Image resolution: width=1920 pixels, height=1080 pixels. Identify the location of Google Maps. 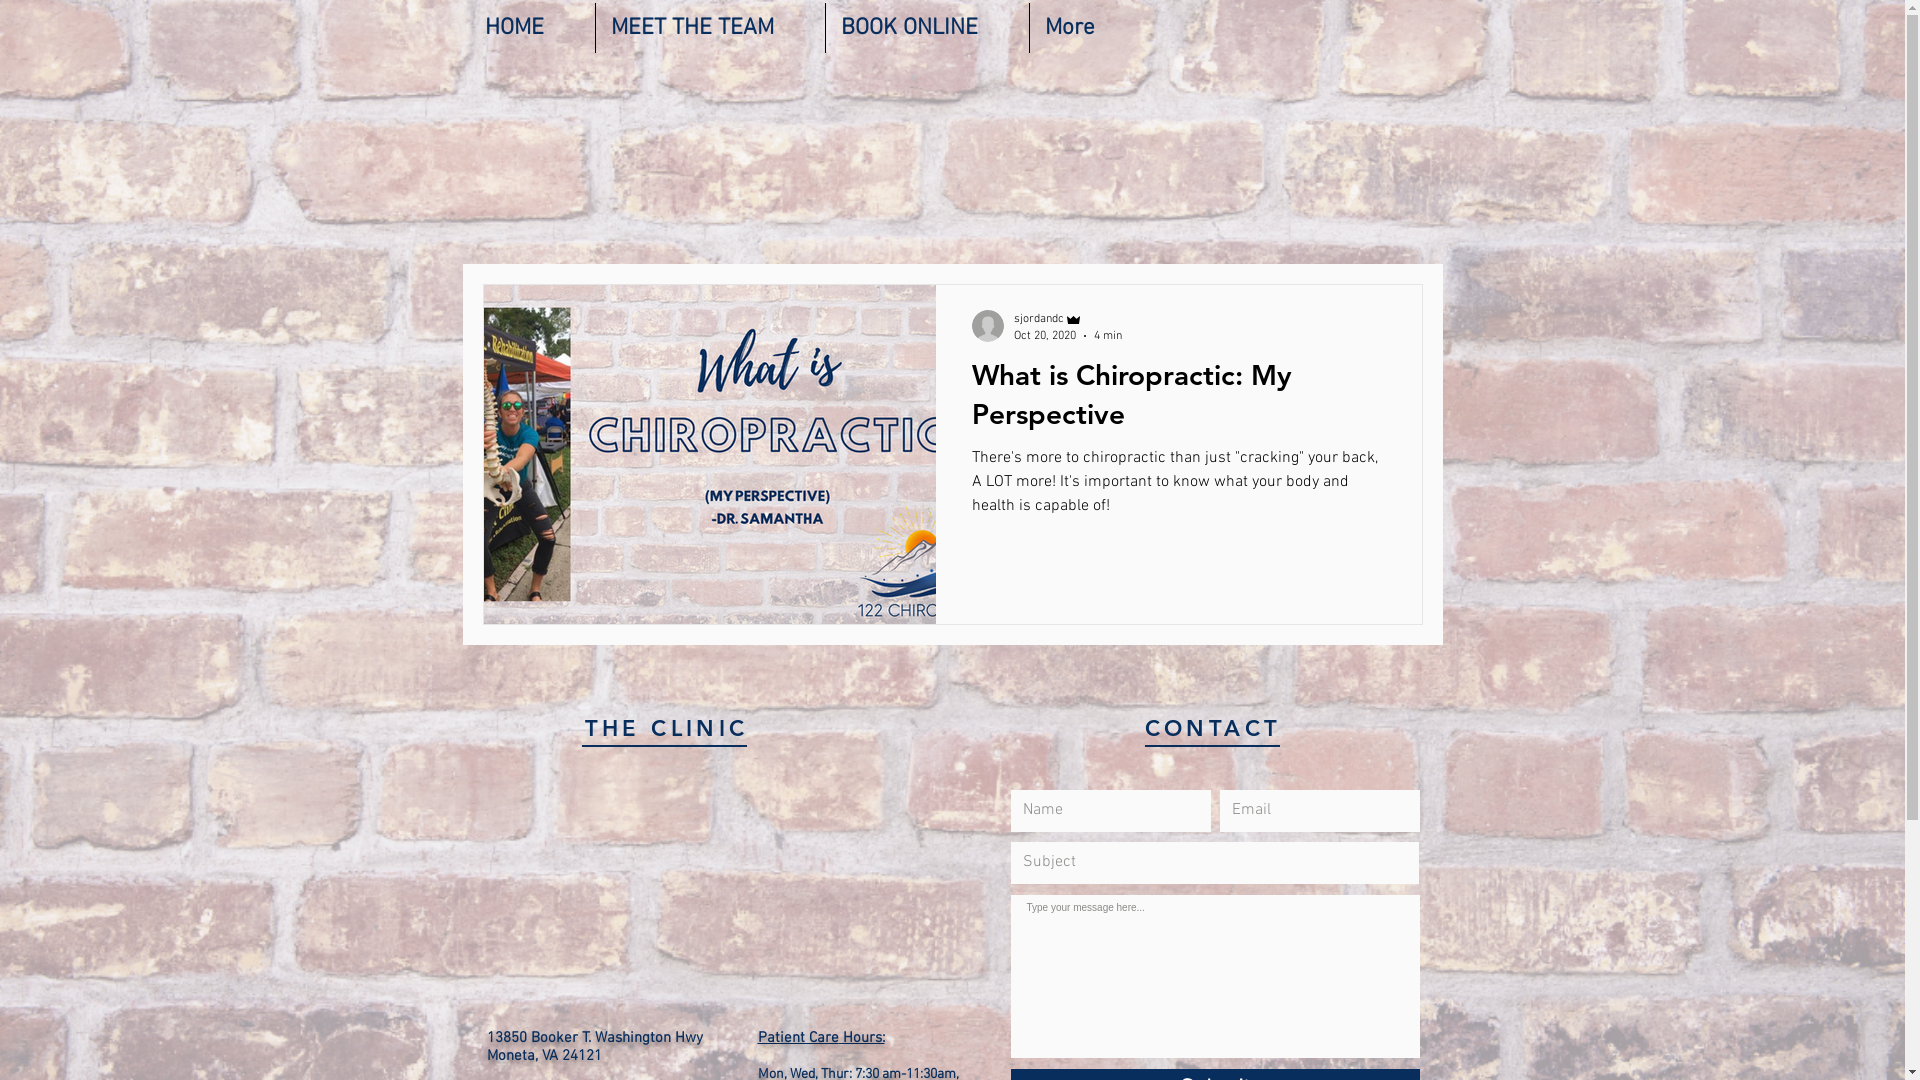
(693, 894).